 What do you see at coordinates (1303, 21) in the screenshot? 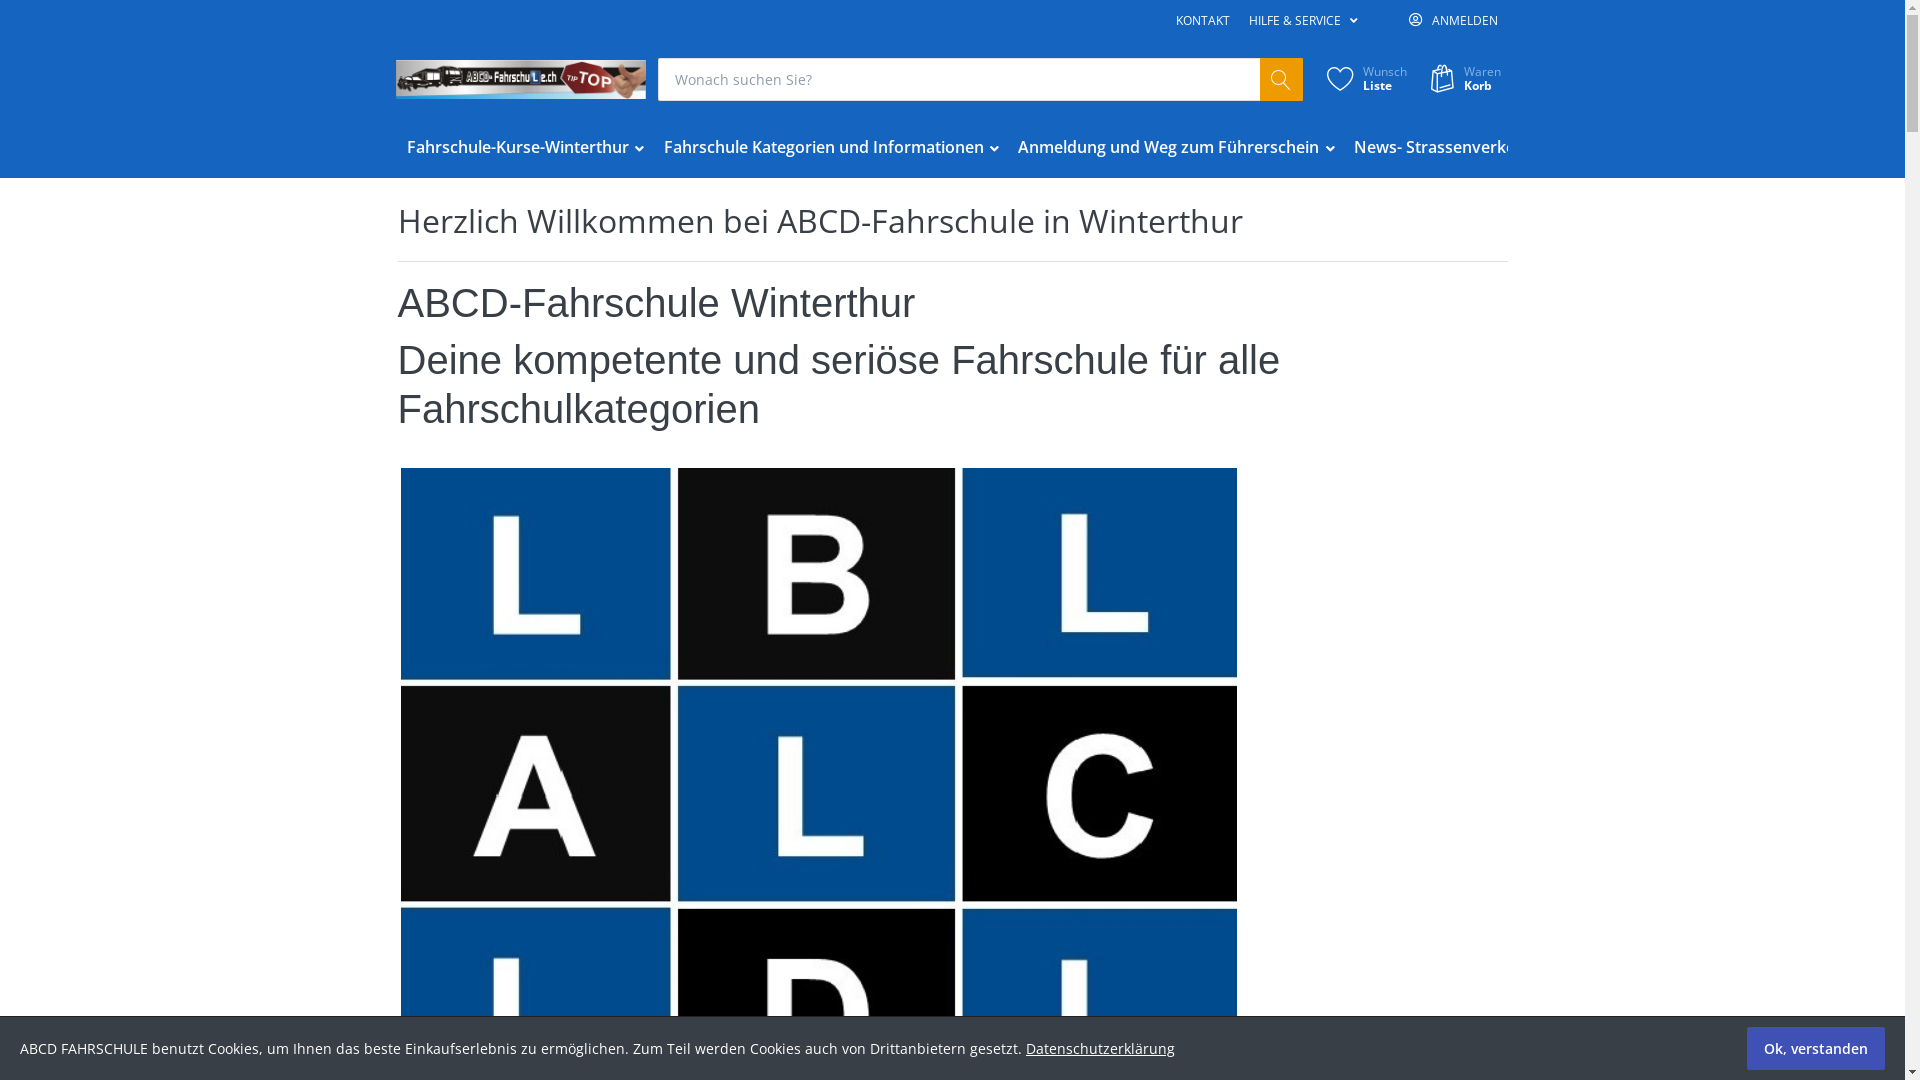
I see `HILFE & SERVICE` at bounding box center [1303, 21].